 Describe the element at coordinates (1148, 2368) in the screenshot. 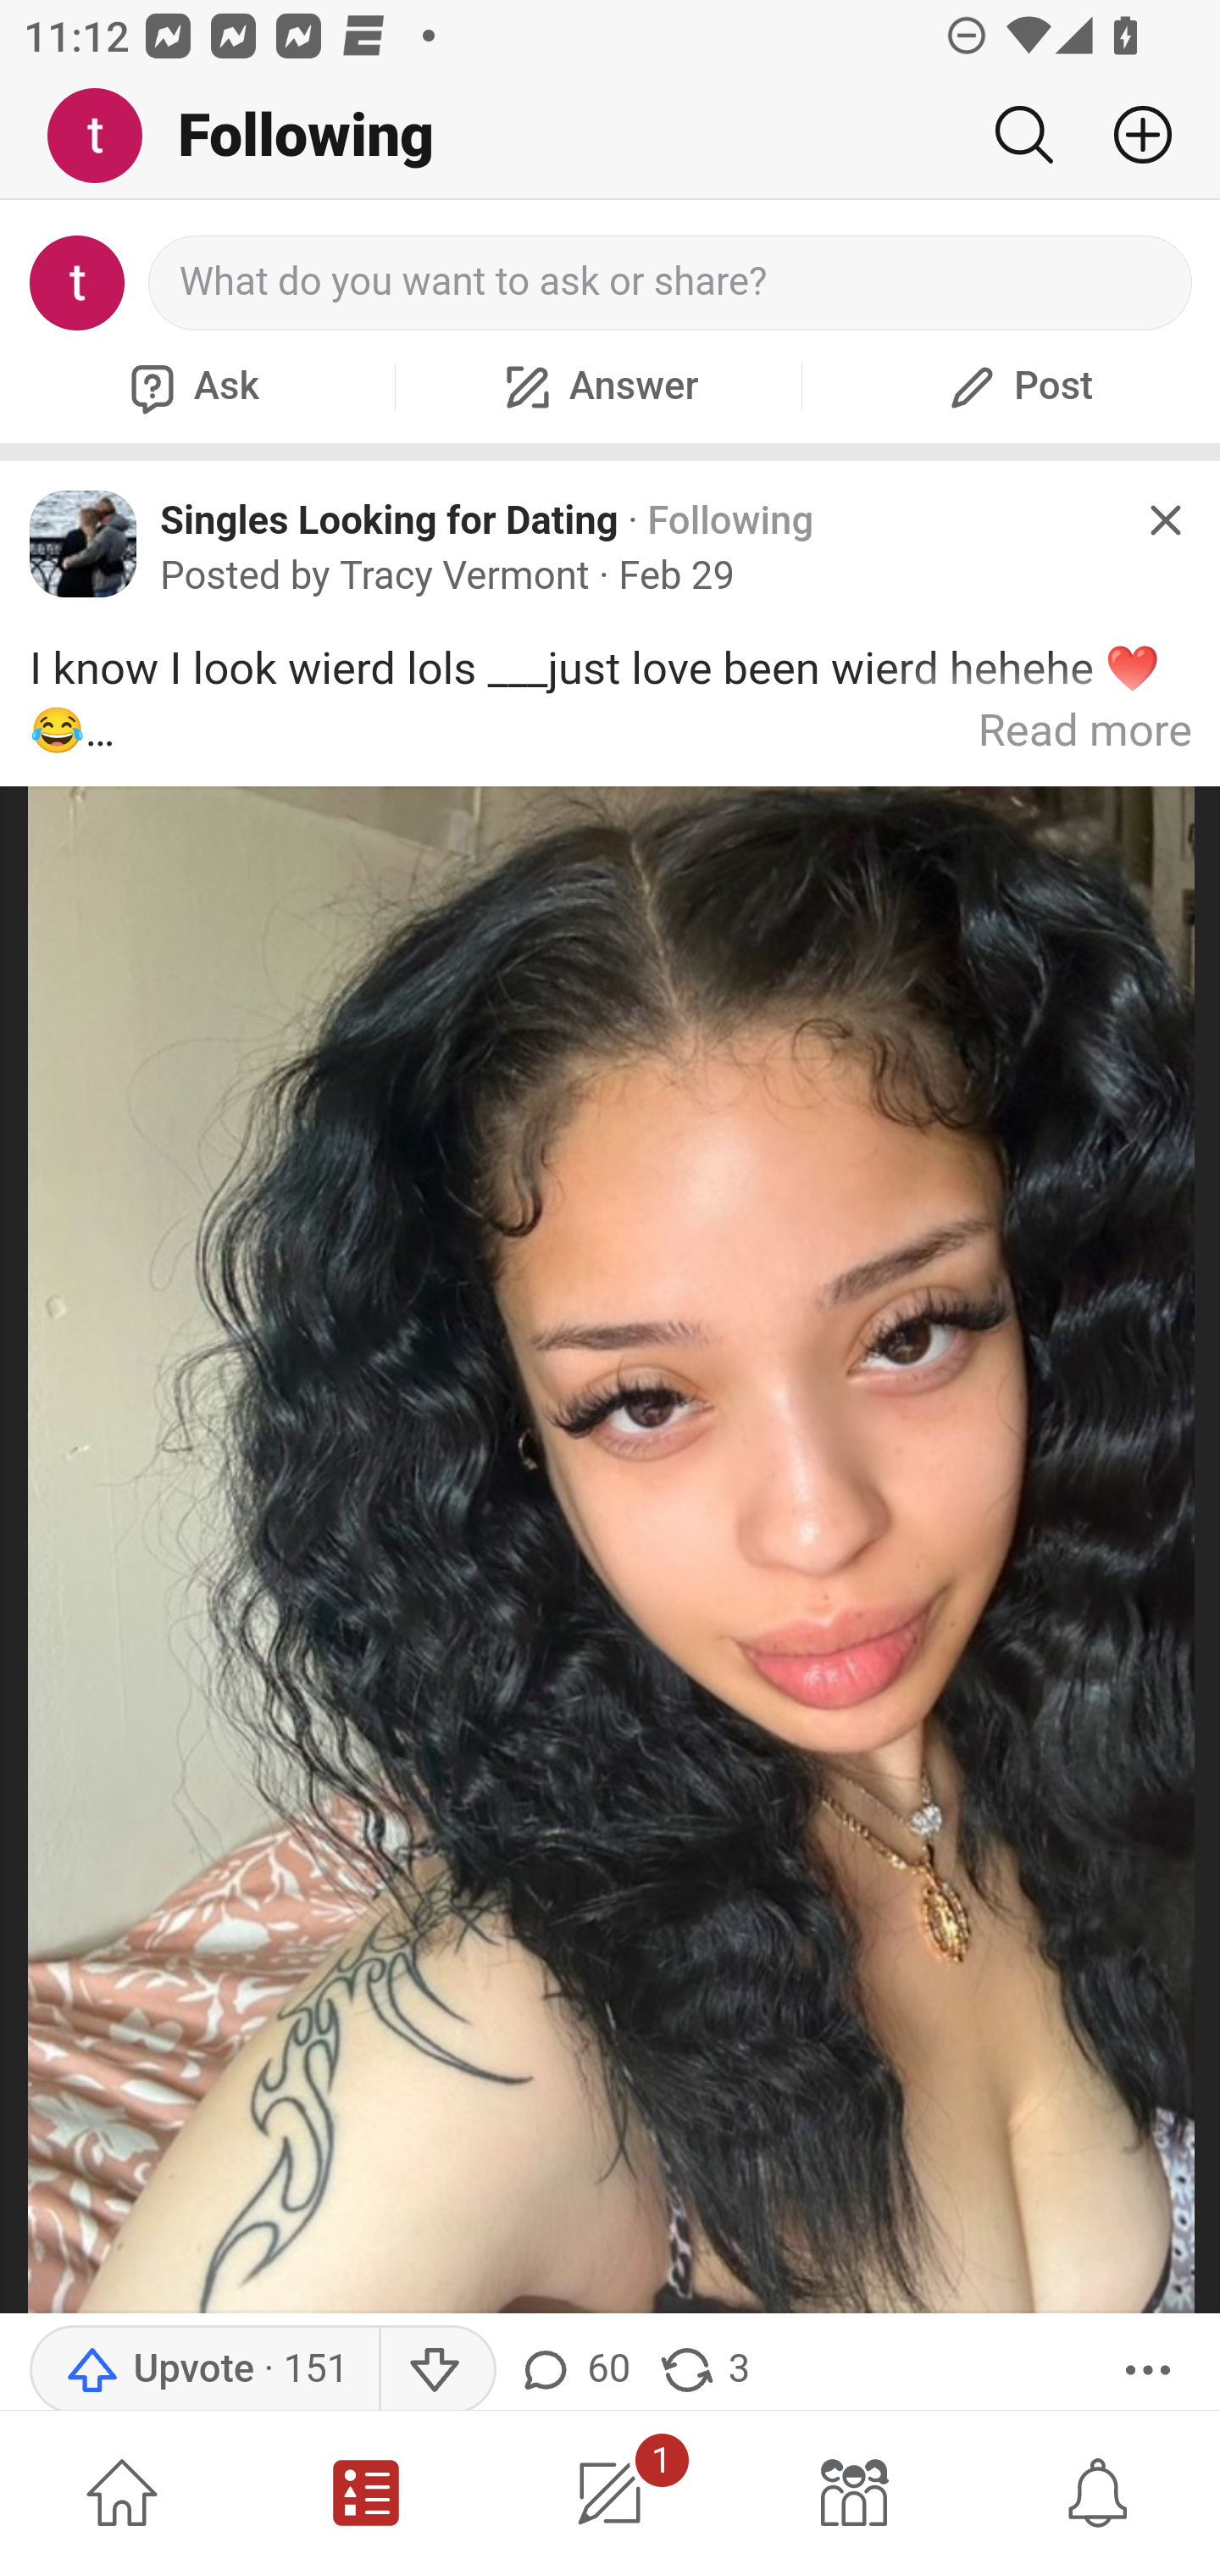

I see `More` at that location.